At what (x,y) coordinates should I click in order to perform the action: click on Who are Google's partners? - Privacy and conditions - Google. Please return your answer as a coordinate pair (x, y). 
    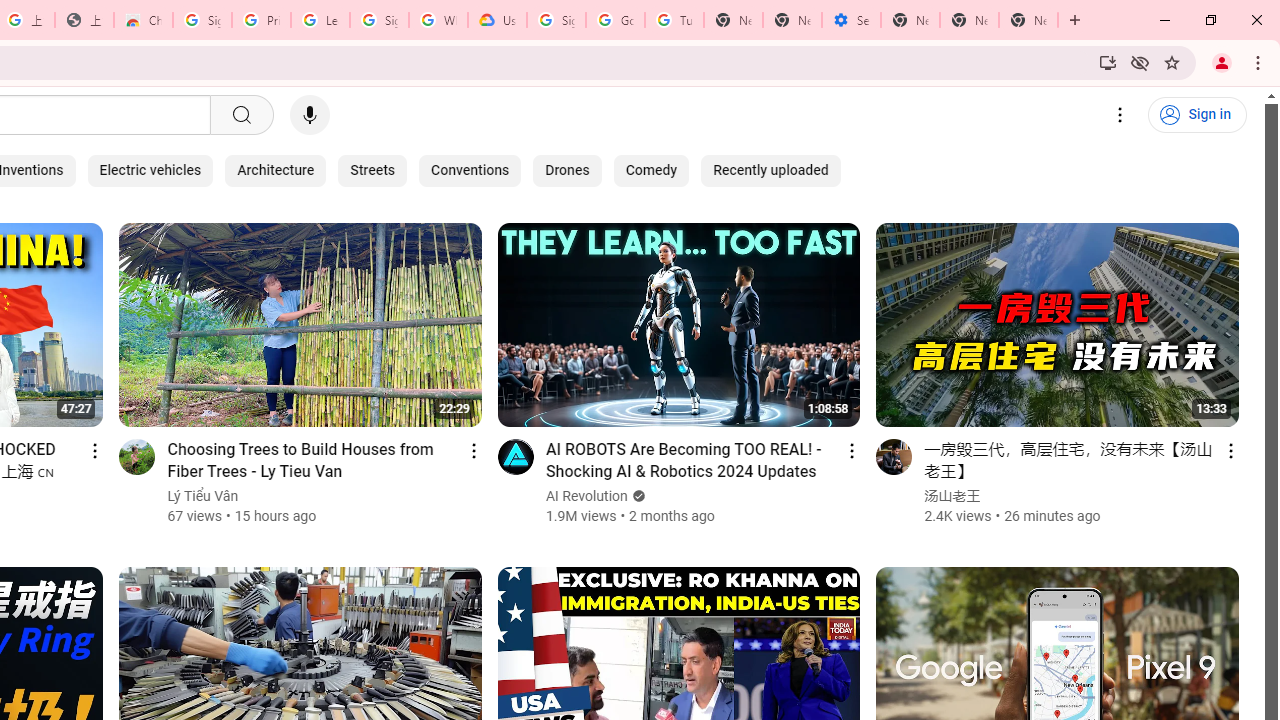
    Looking at the image, I should click on (438, 20).